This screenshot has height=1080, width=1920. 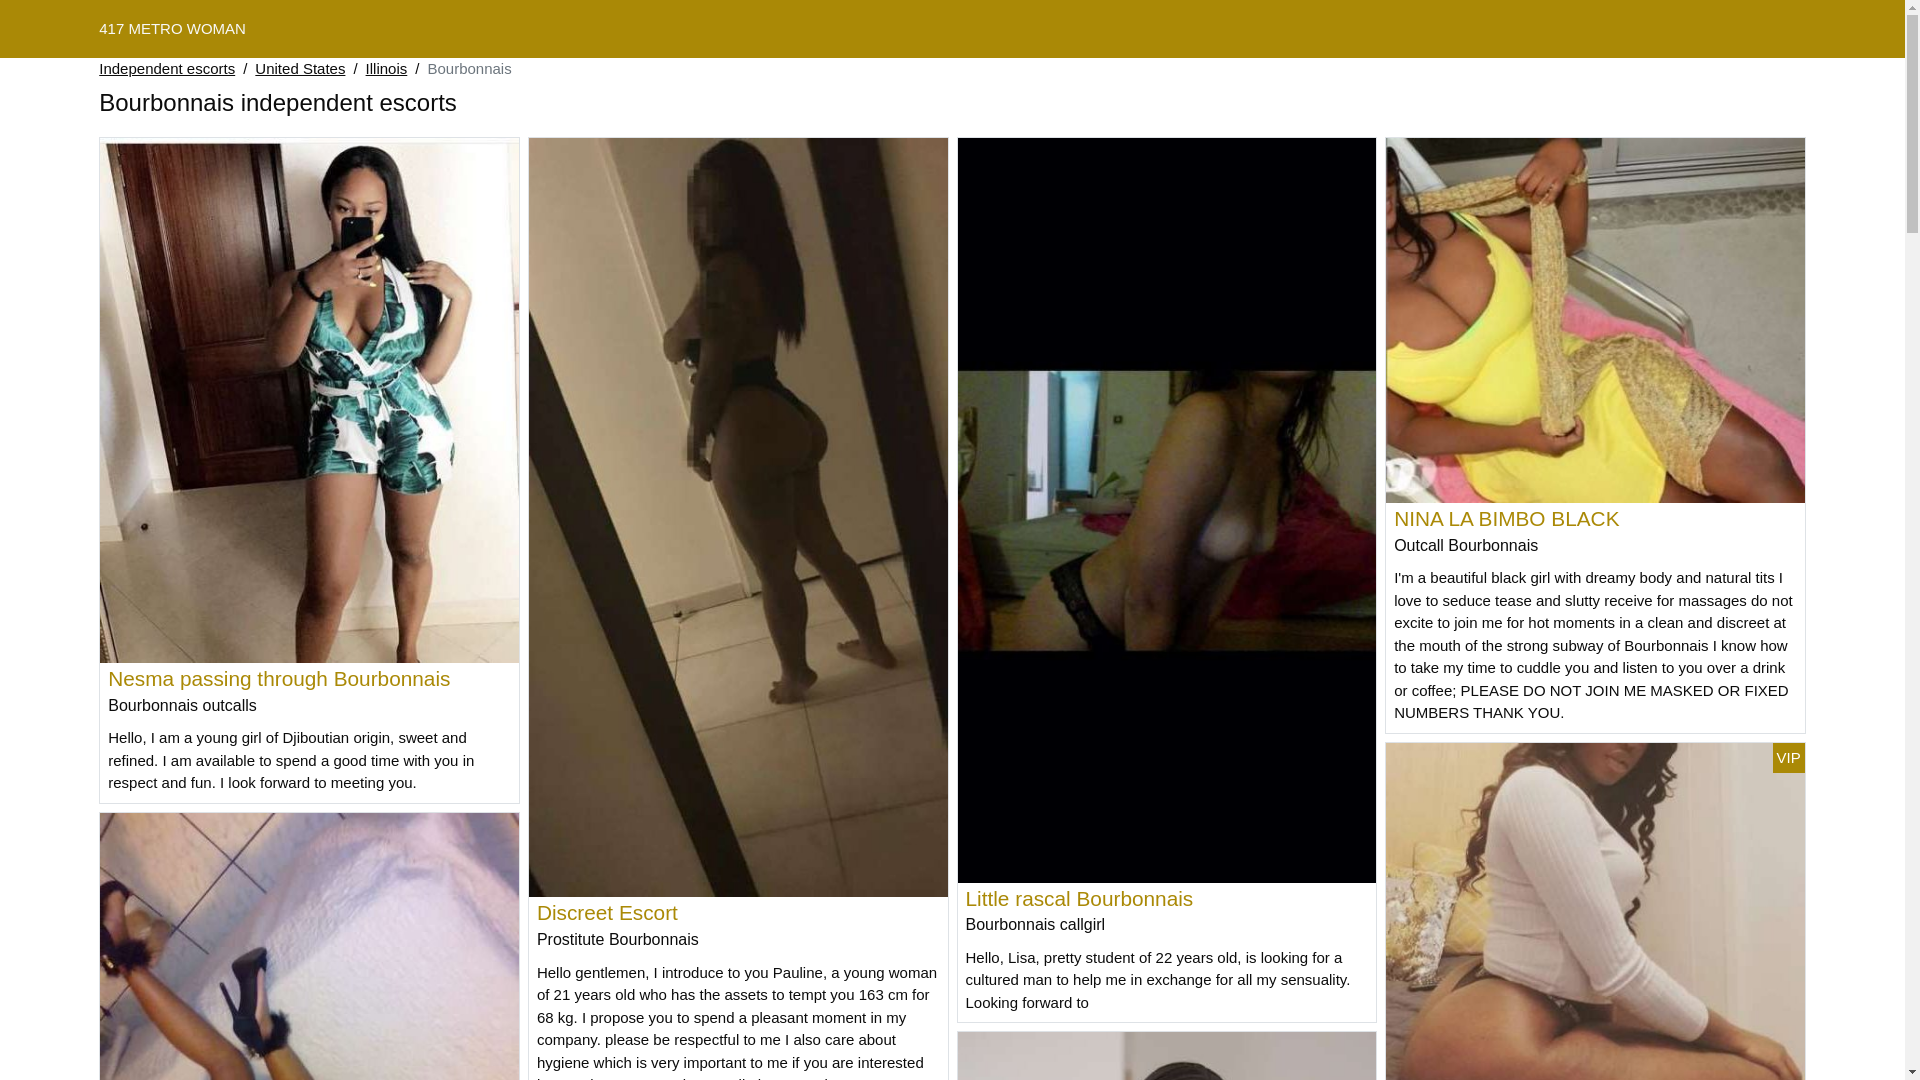 What do you see at coordinates (1506, 518) in the screenshot?
I see `NINA LA BIMBO BLACK` at bounding box center [1506, 518].